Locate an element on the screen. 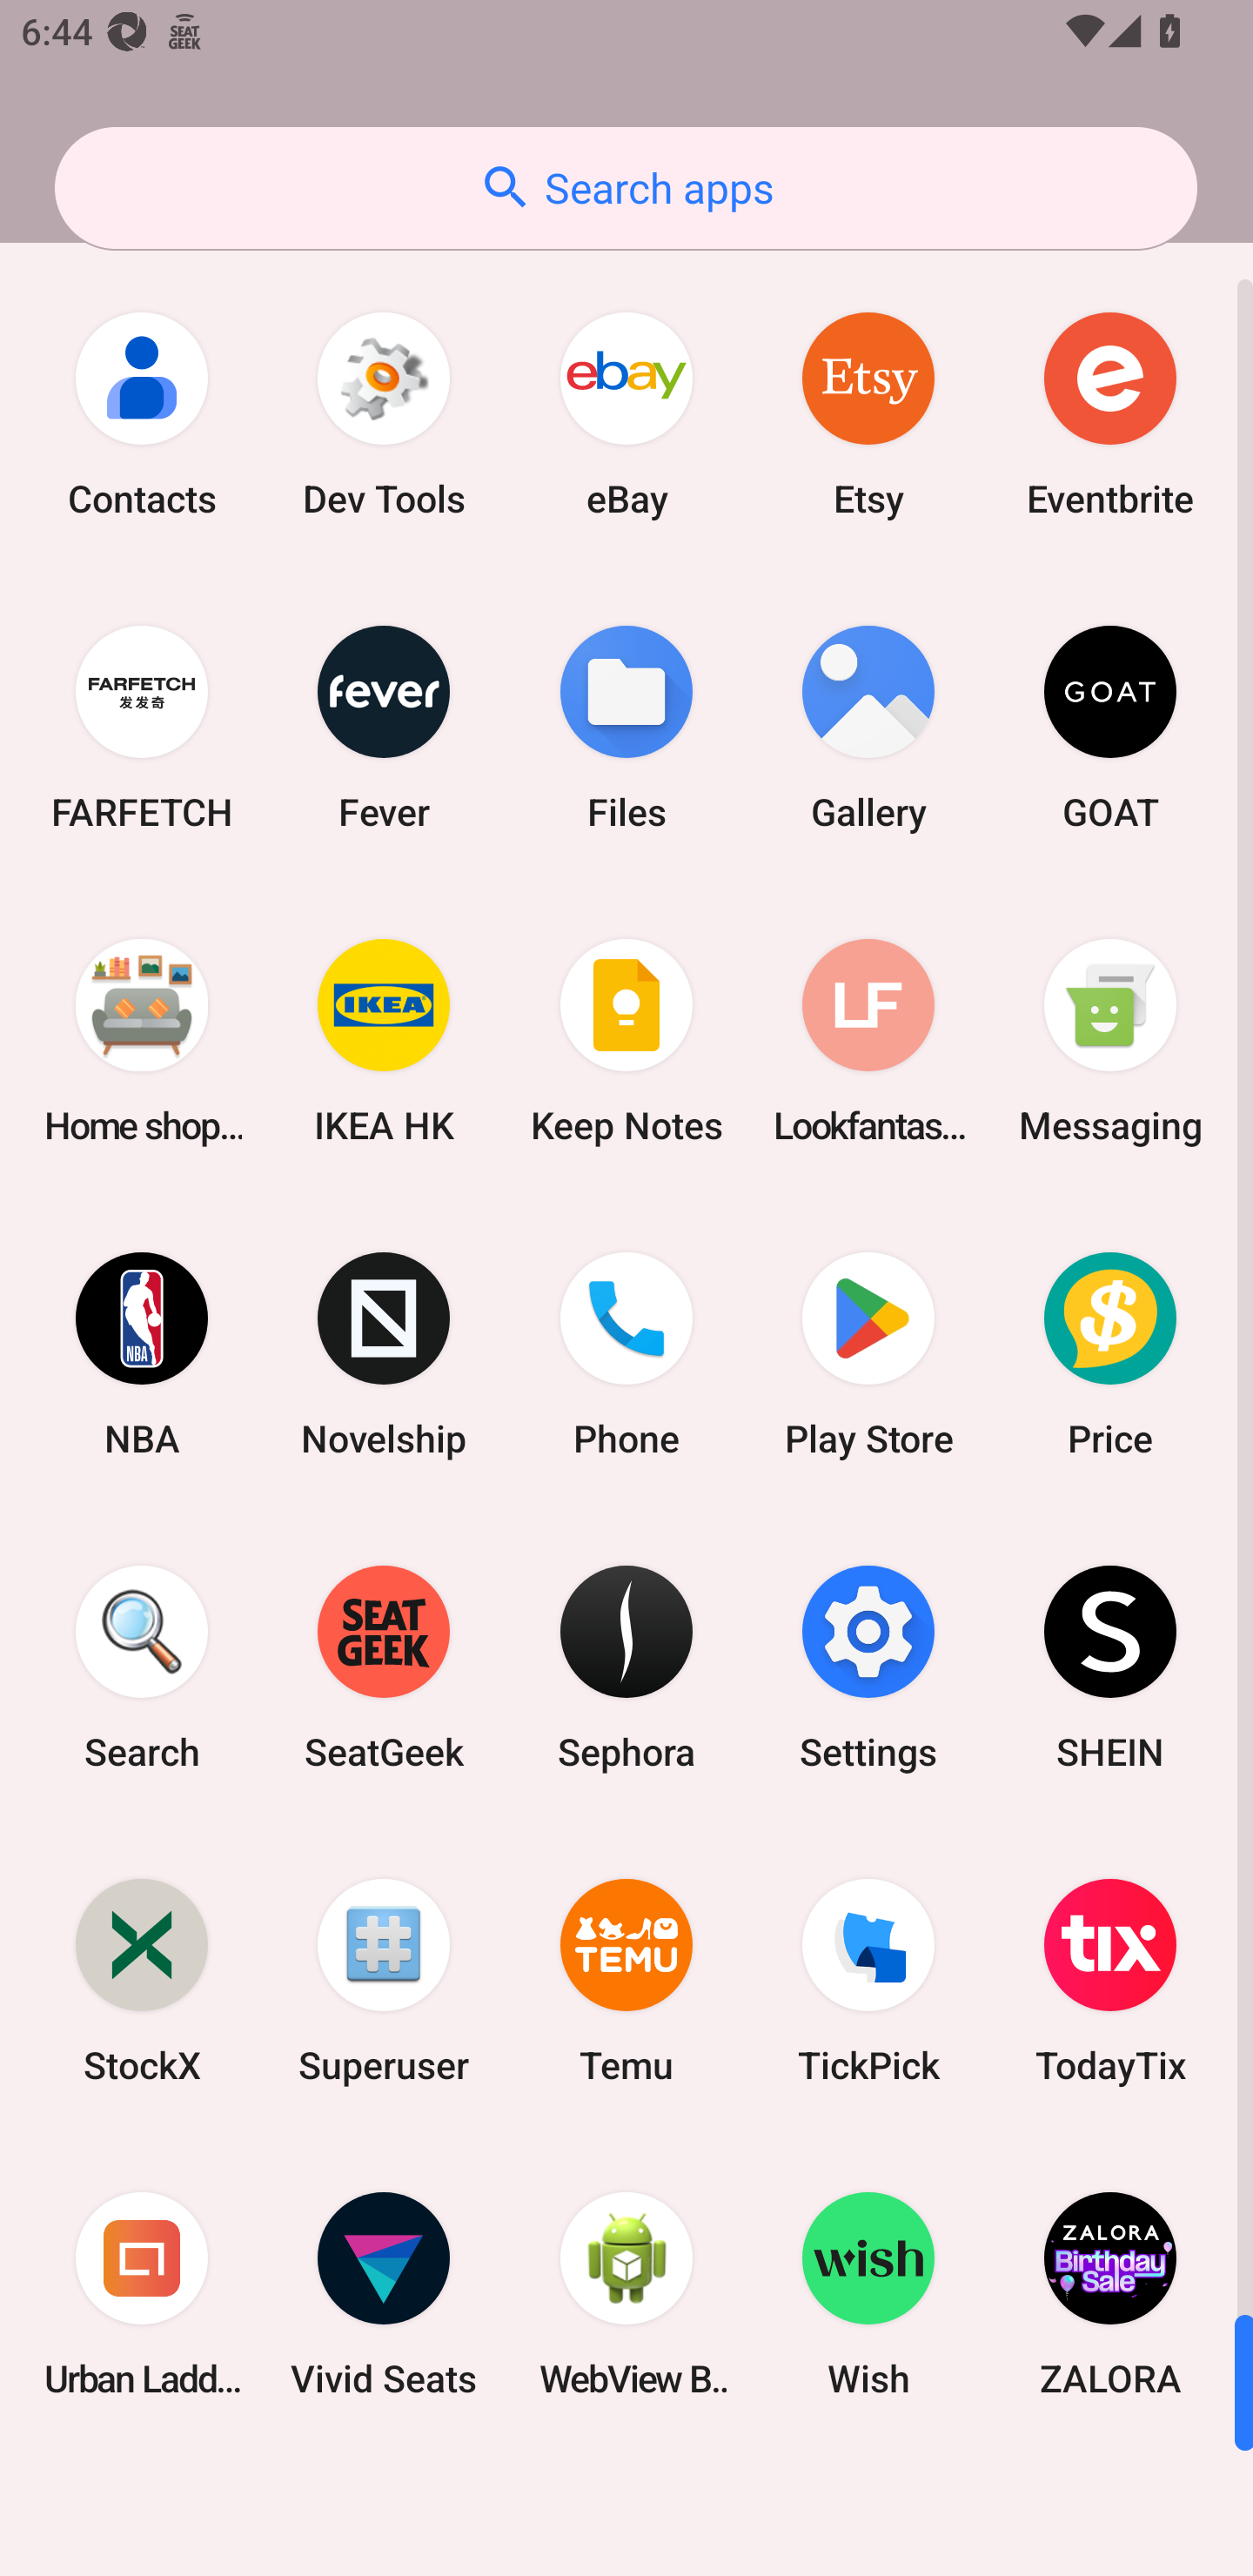  IKEA HK is located at coordinates (384, 1041).